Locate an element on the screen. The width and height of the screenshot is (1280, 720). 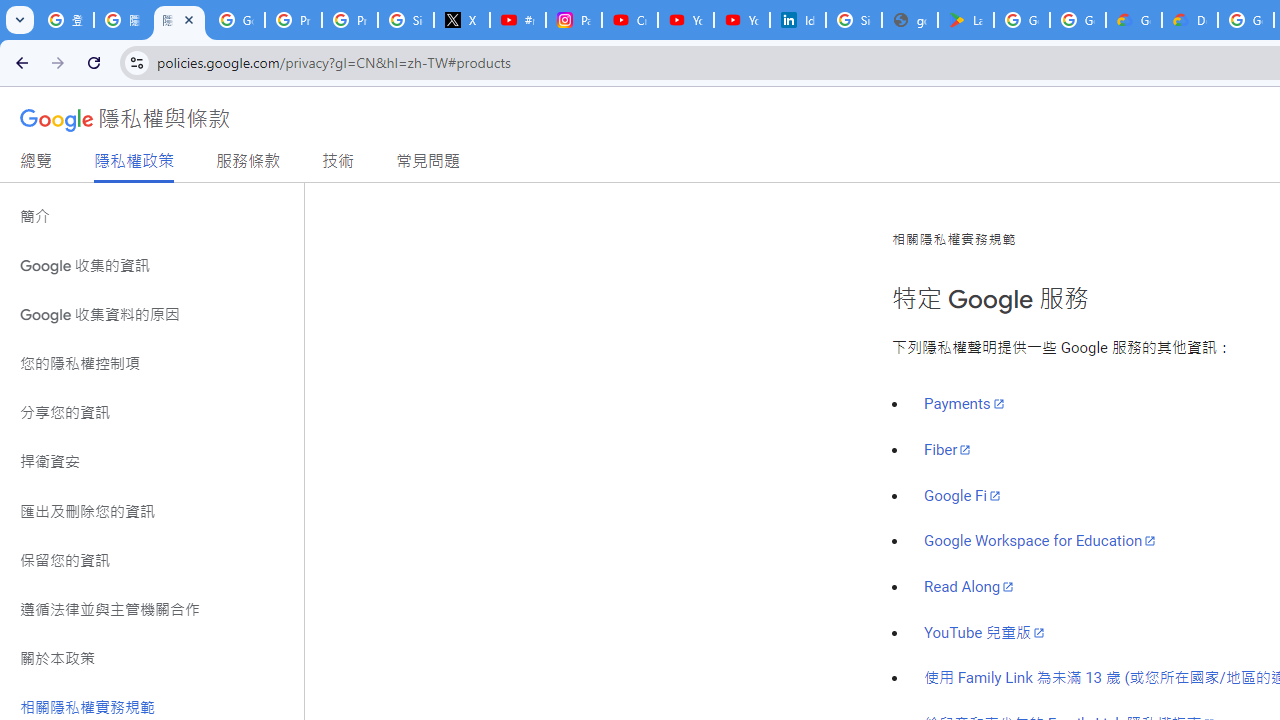
X is located at coordinates (462, 20).